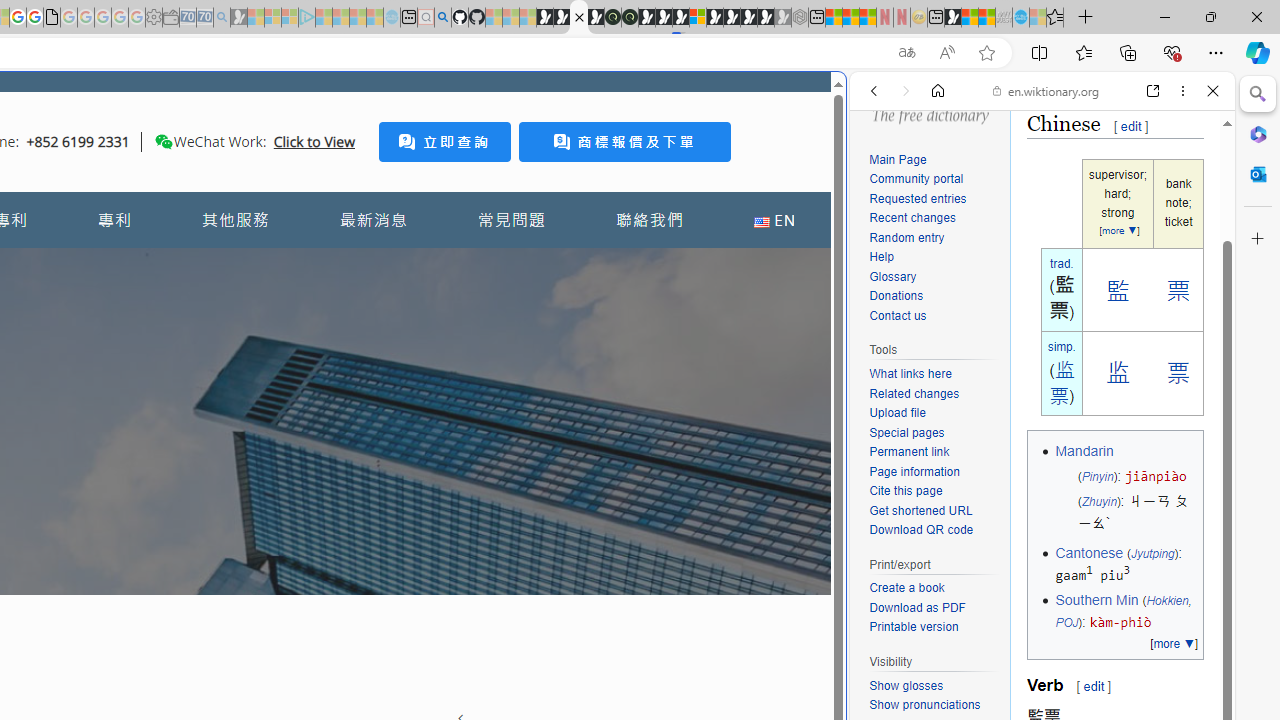 The image size is (1280, 720). I want to click on Jyutping, so click(1152, 552).